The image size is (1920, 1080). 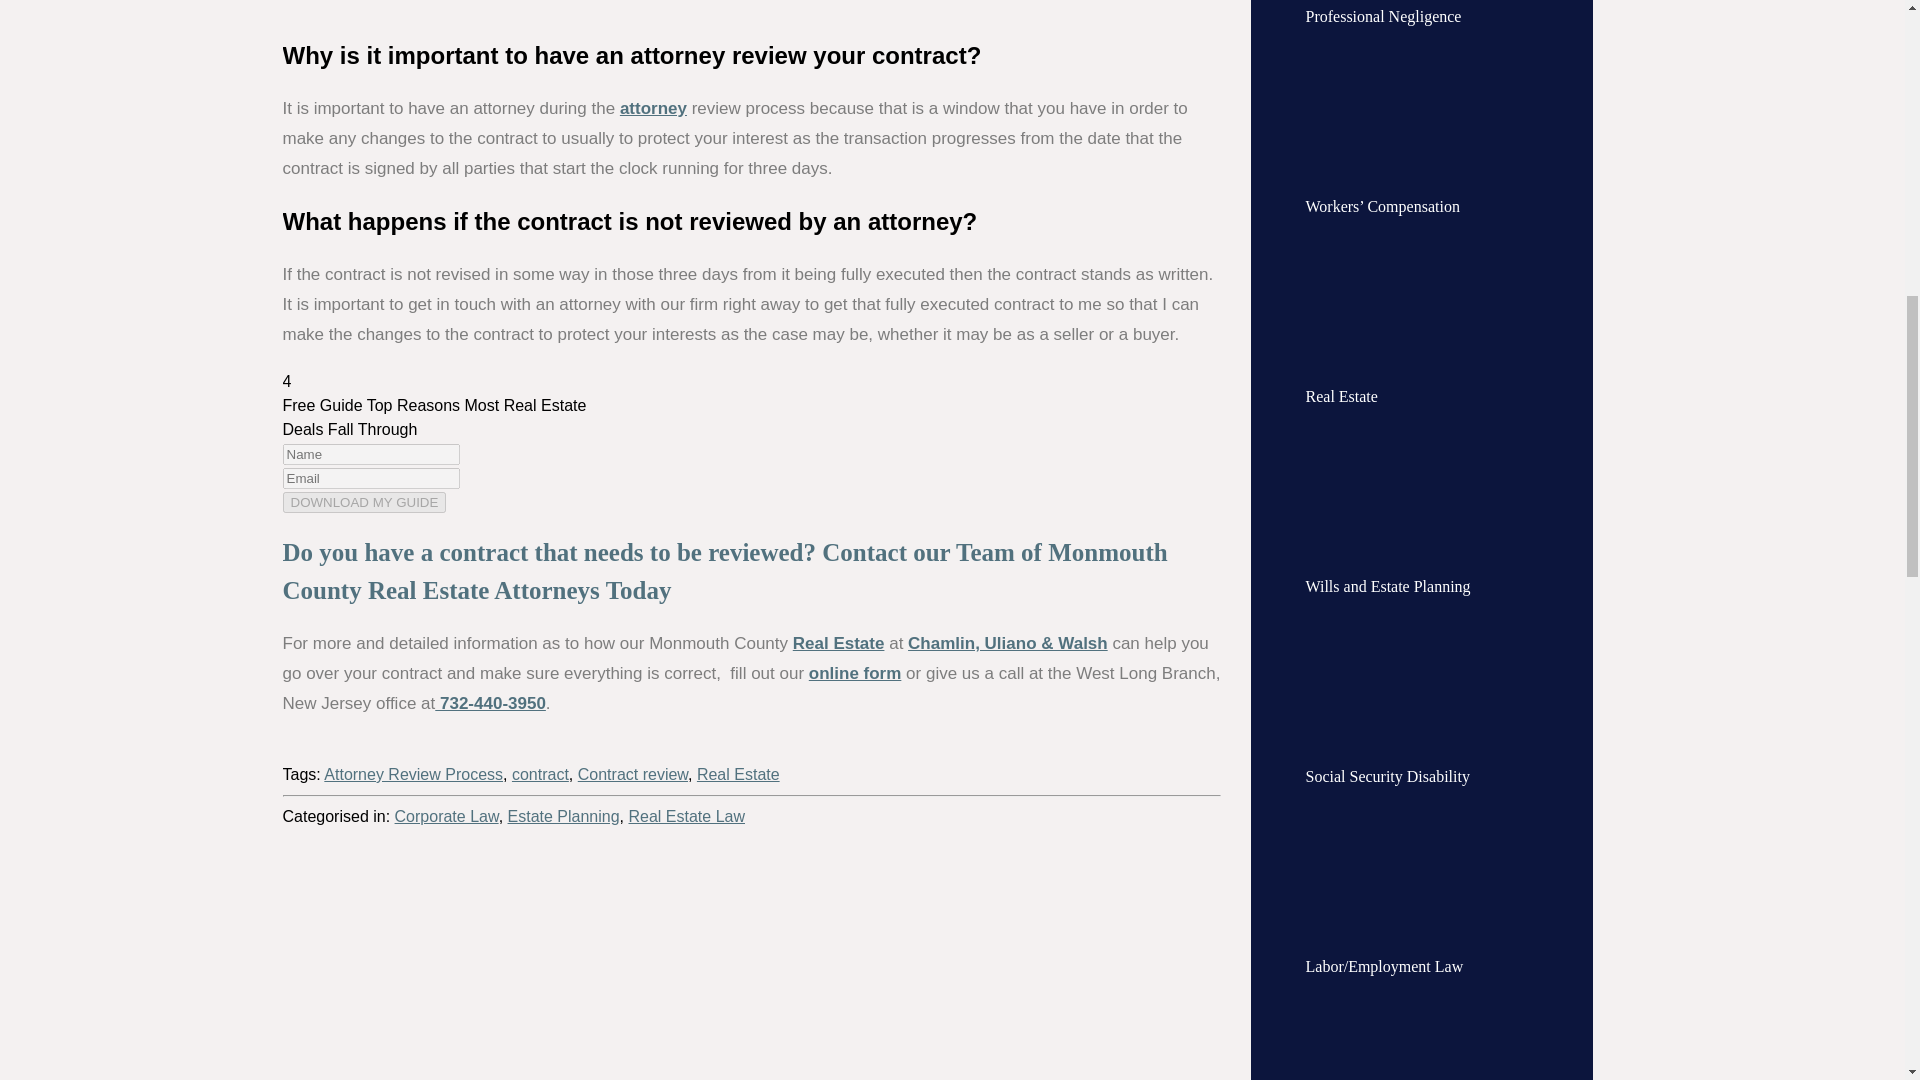 What do you see at coordinates (364, 502) in the screenshot?
I see `DOWNLOAD MY GUIDE` at bounding box center [364, 502].